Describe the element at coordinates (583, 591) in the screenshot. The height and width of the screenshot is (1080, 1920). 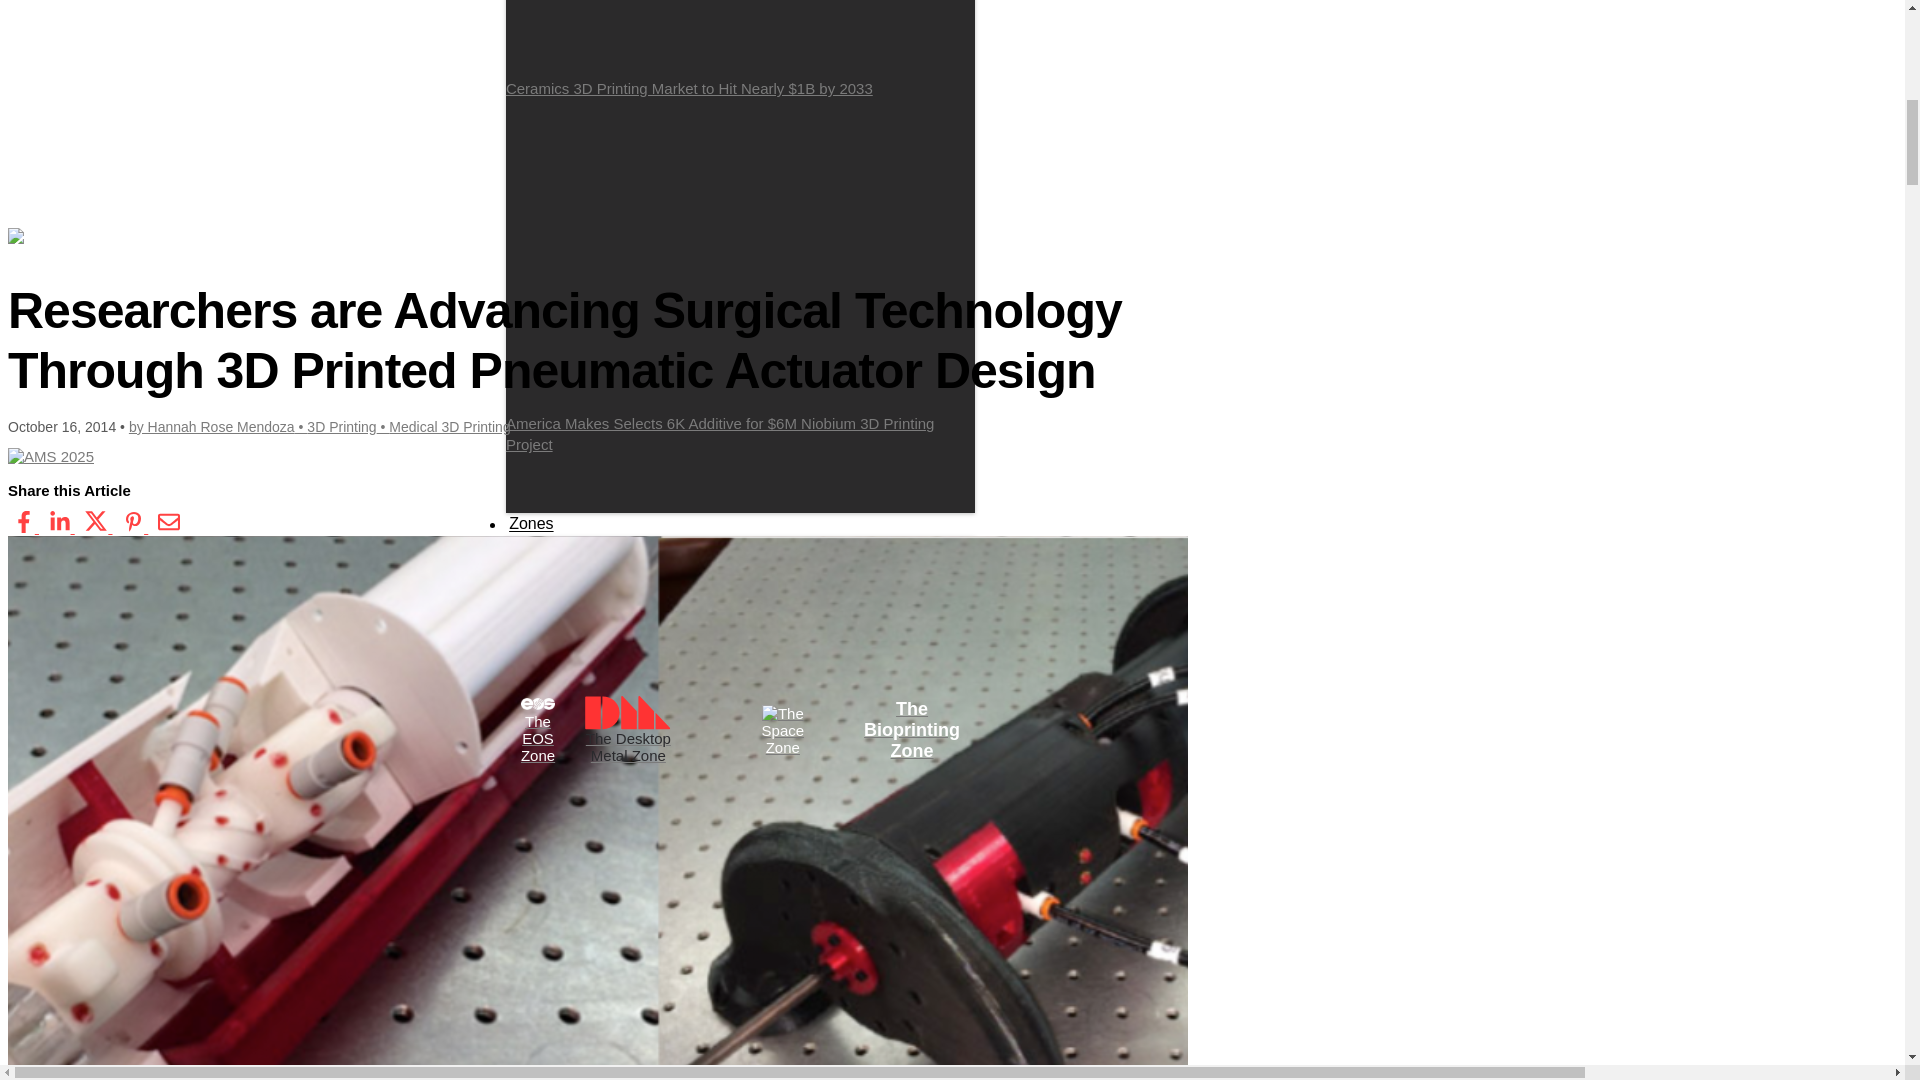
I see `View All Zones` at that location.